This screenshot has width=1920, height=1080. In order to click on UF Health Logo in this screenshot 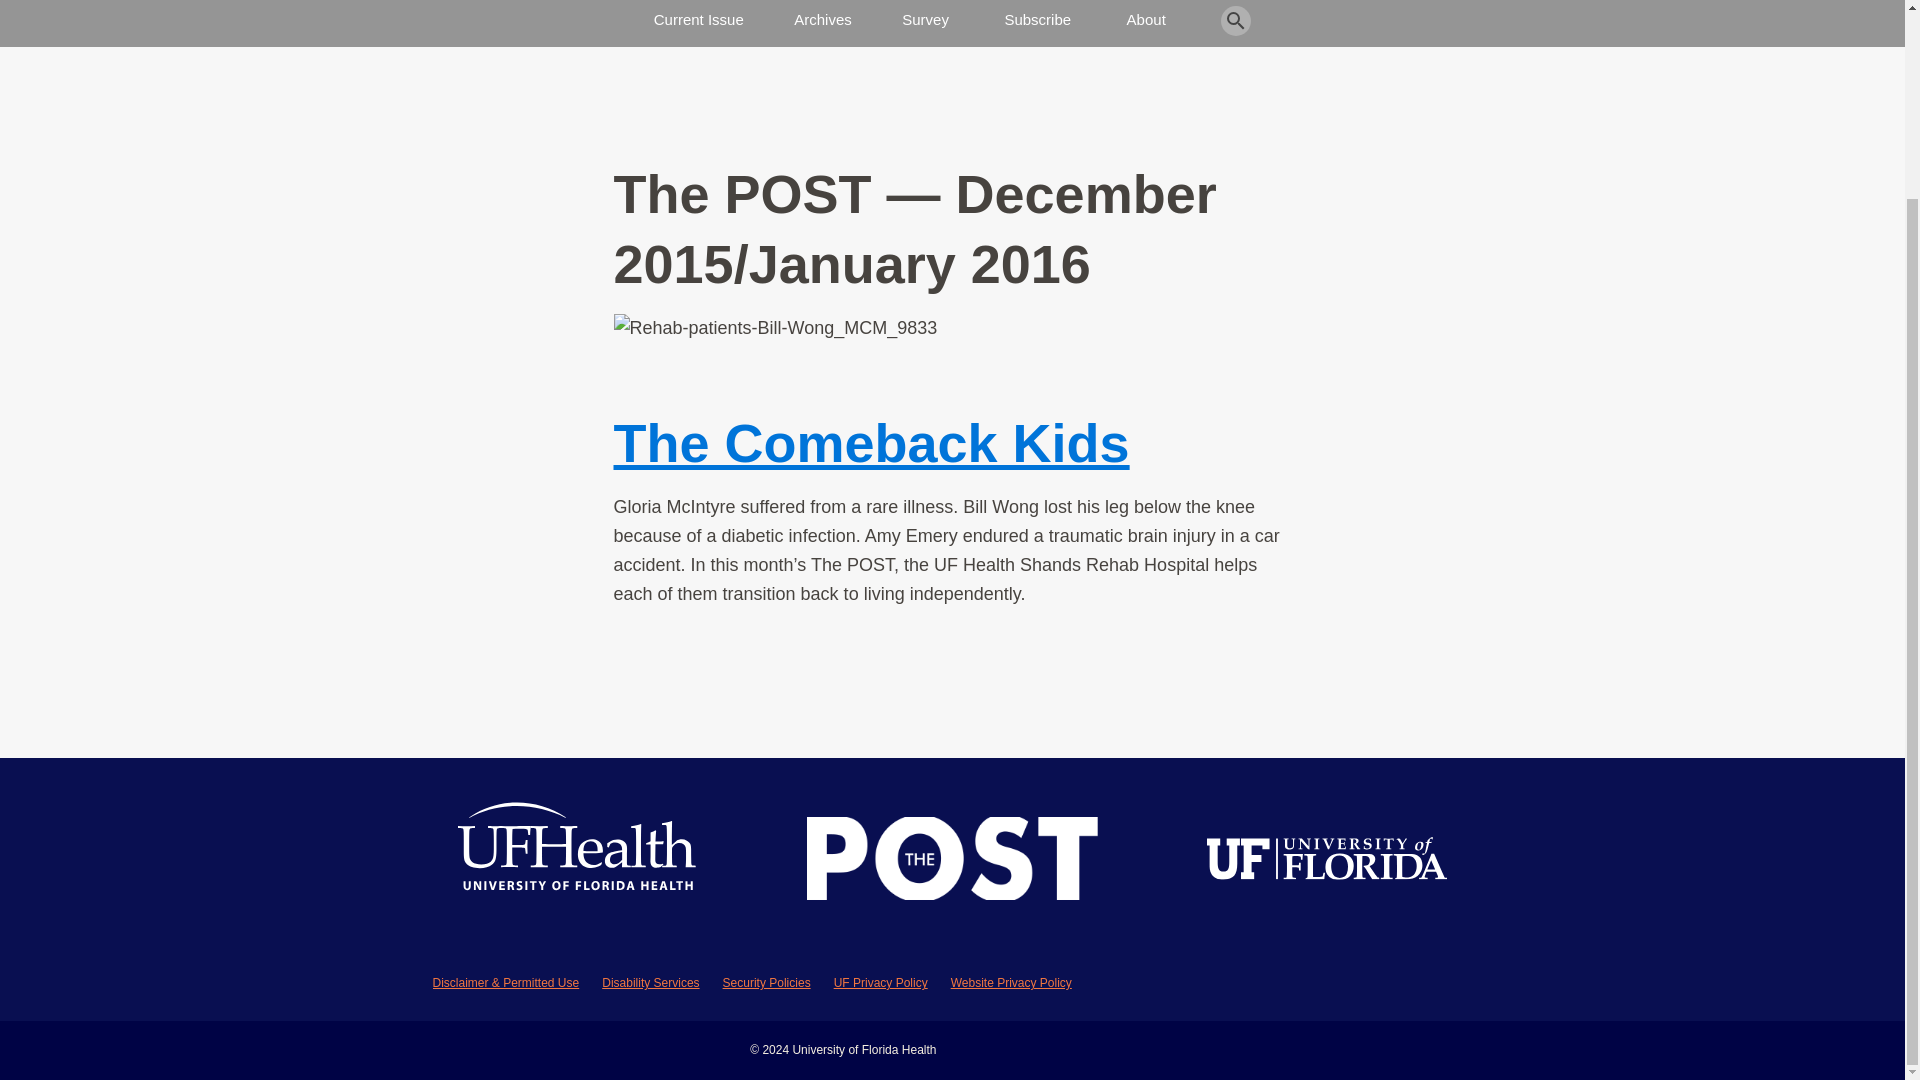, I will do `click(578, 862)`.